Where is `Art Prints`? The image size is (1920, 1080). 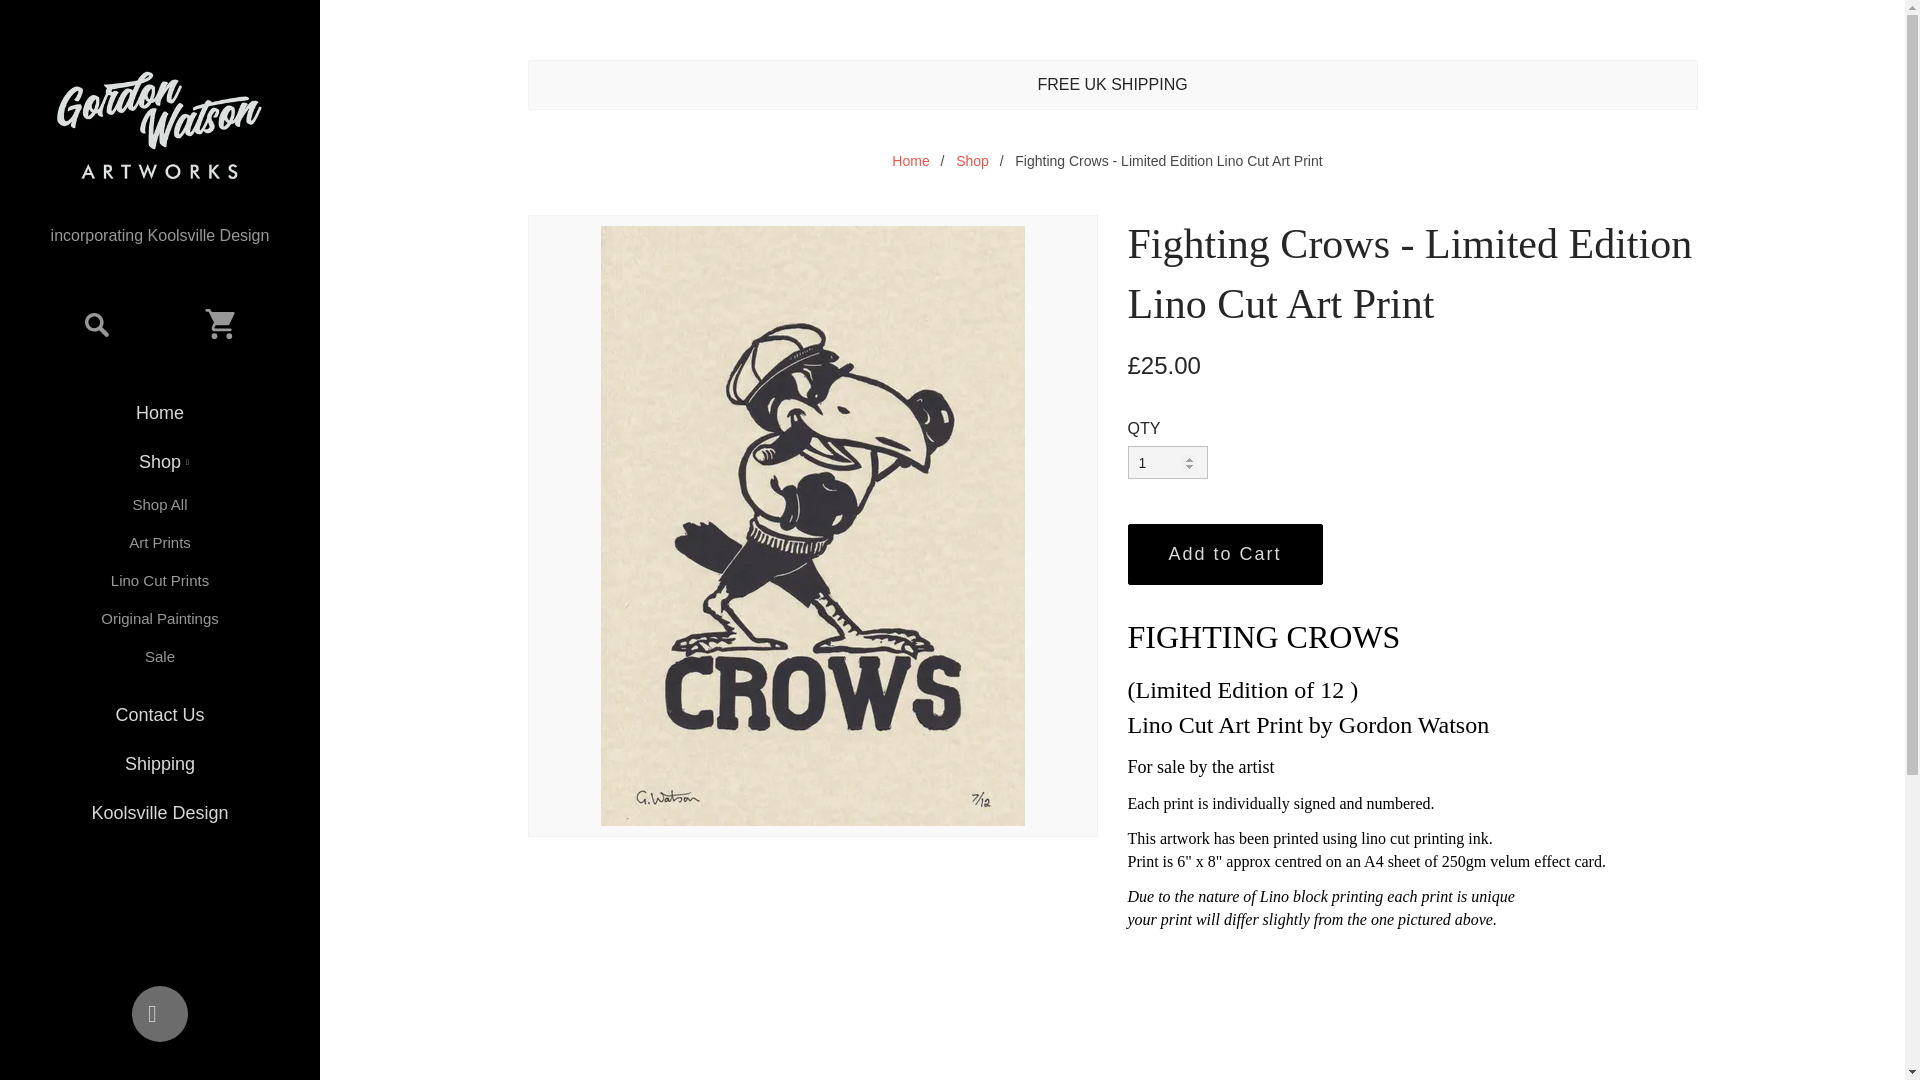 Art Prints is located at coordinates (160, 542).